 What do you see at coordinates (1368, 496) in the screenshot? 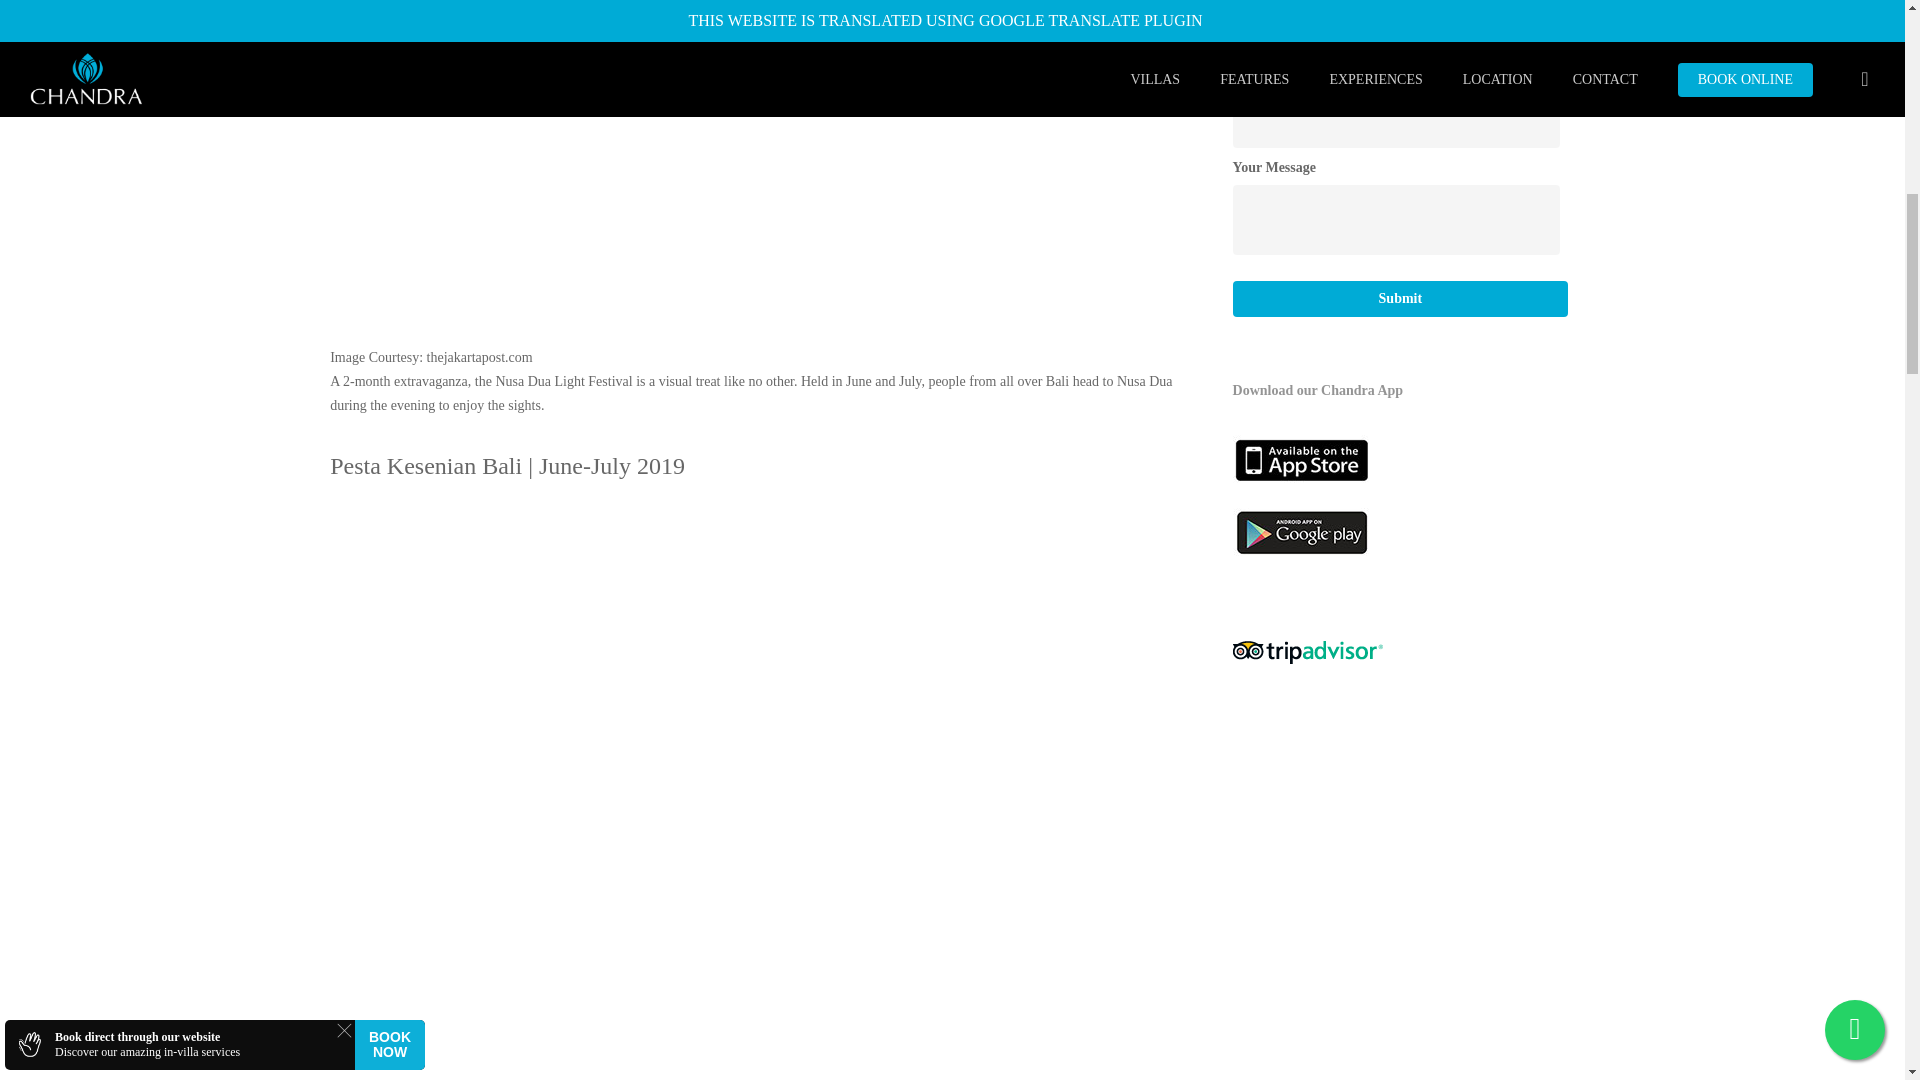
I see `Chandra Bali Villas iPhone App` at bounding box center [1368, 496].